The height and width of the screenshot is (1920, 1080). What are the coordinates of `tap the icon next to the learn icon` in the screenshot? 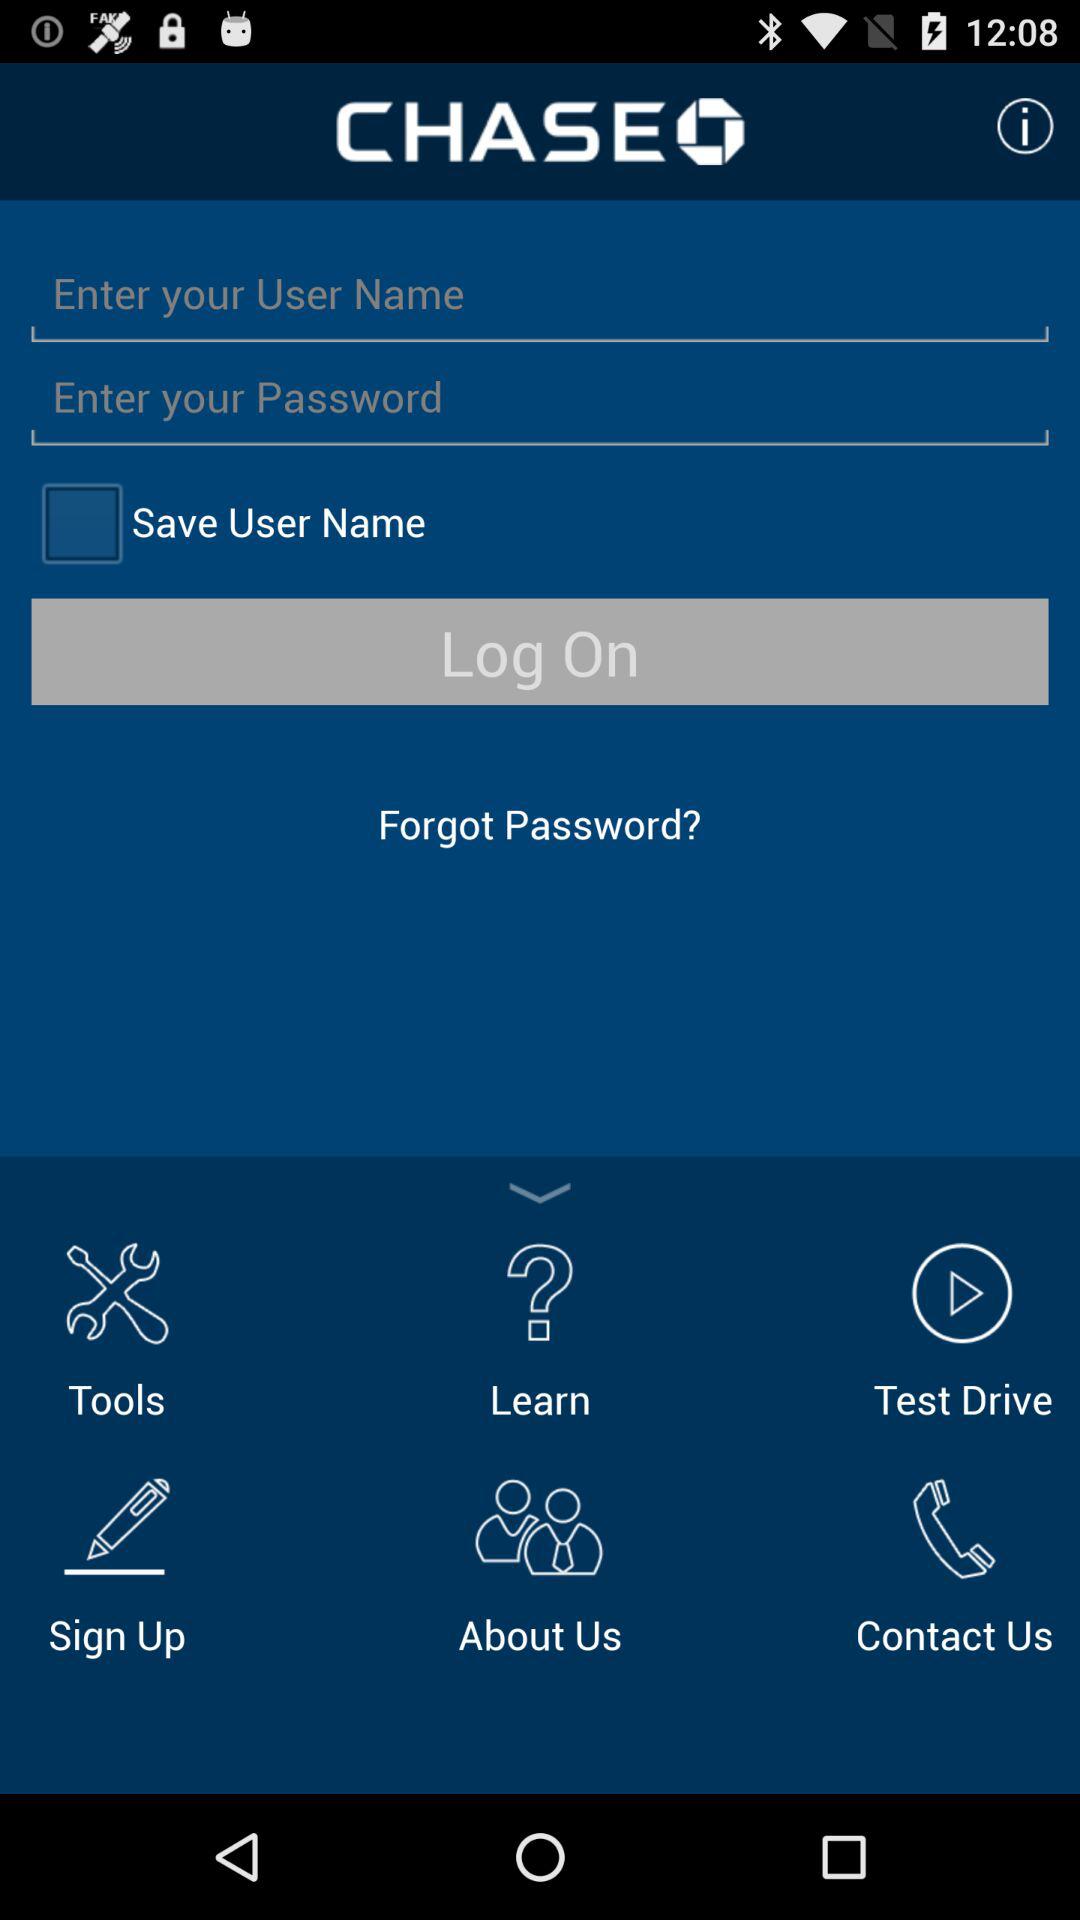 It's located at (962, 1328).